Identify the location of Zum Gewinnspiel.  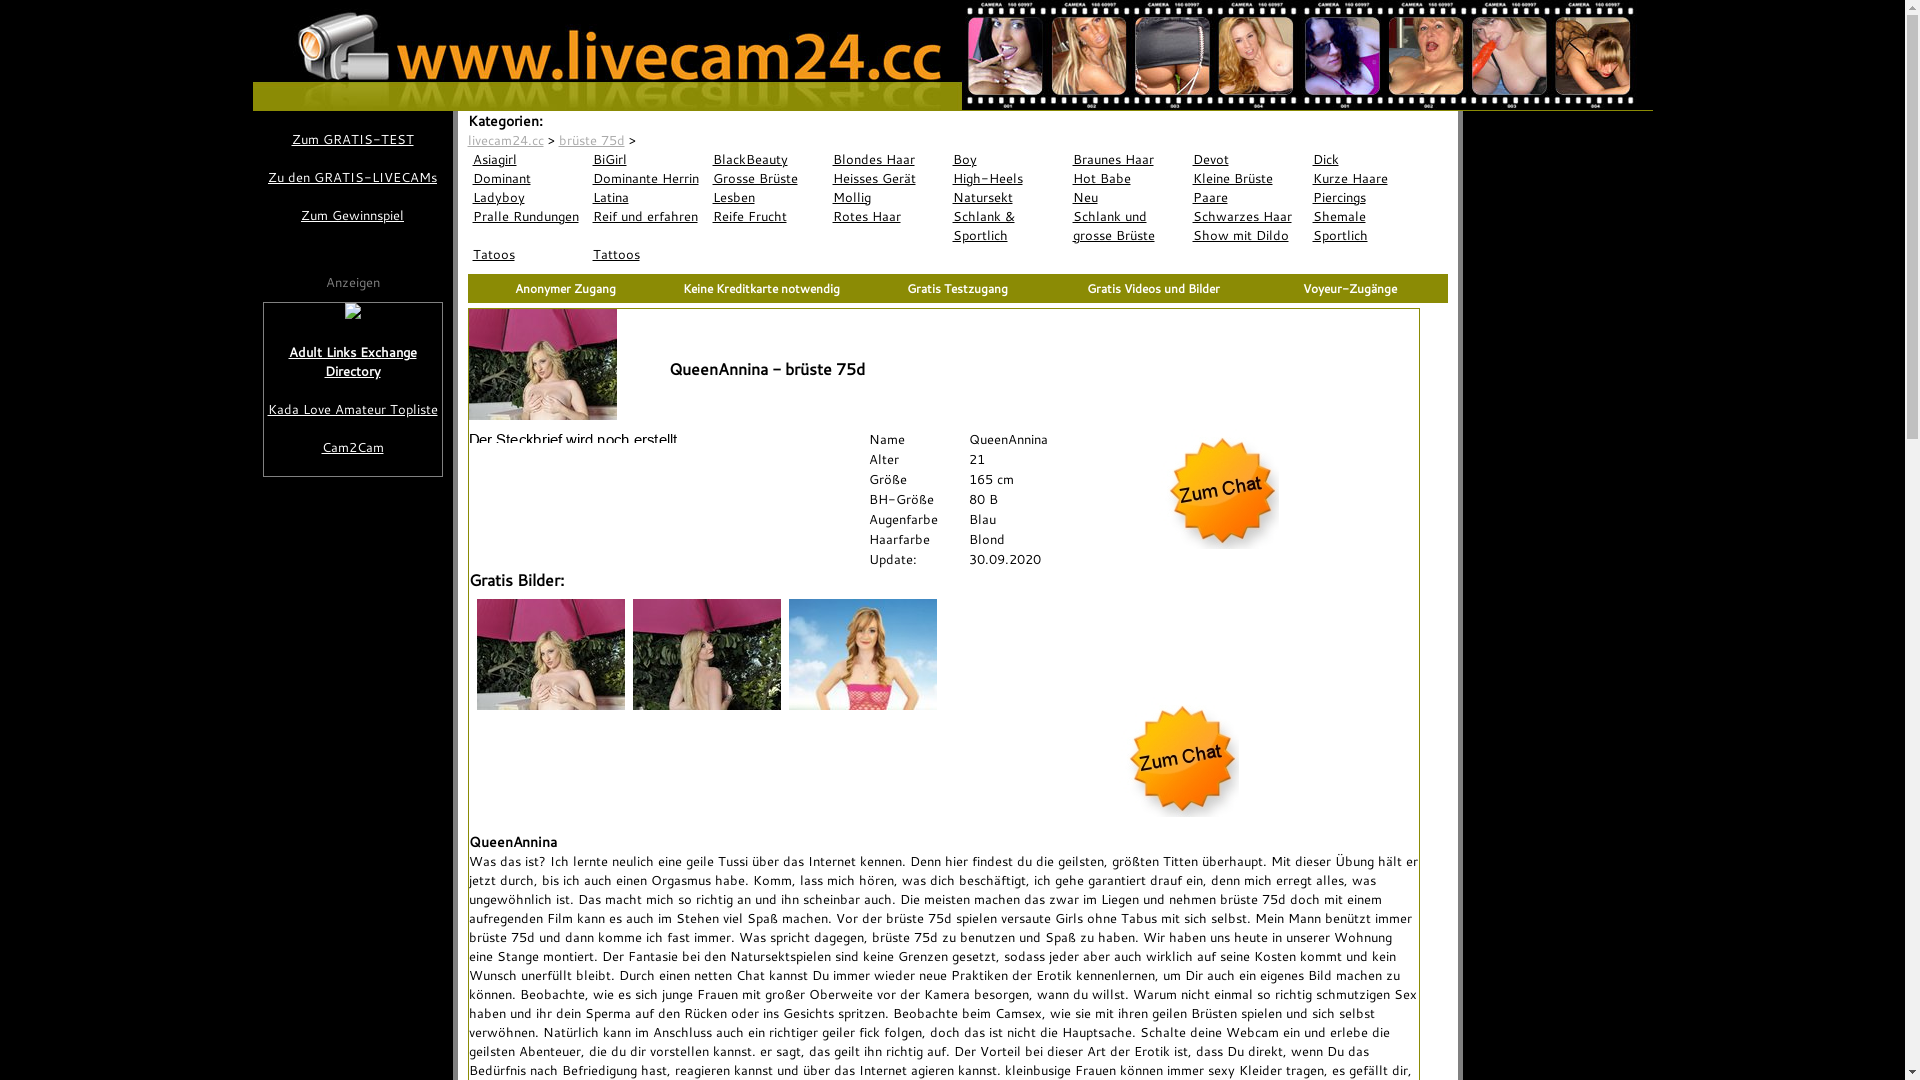
(352, 216).